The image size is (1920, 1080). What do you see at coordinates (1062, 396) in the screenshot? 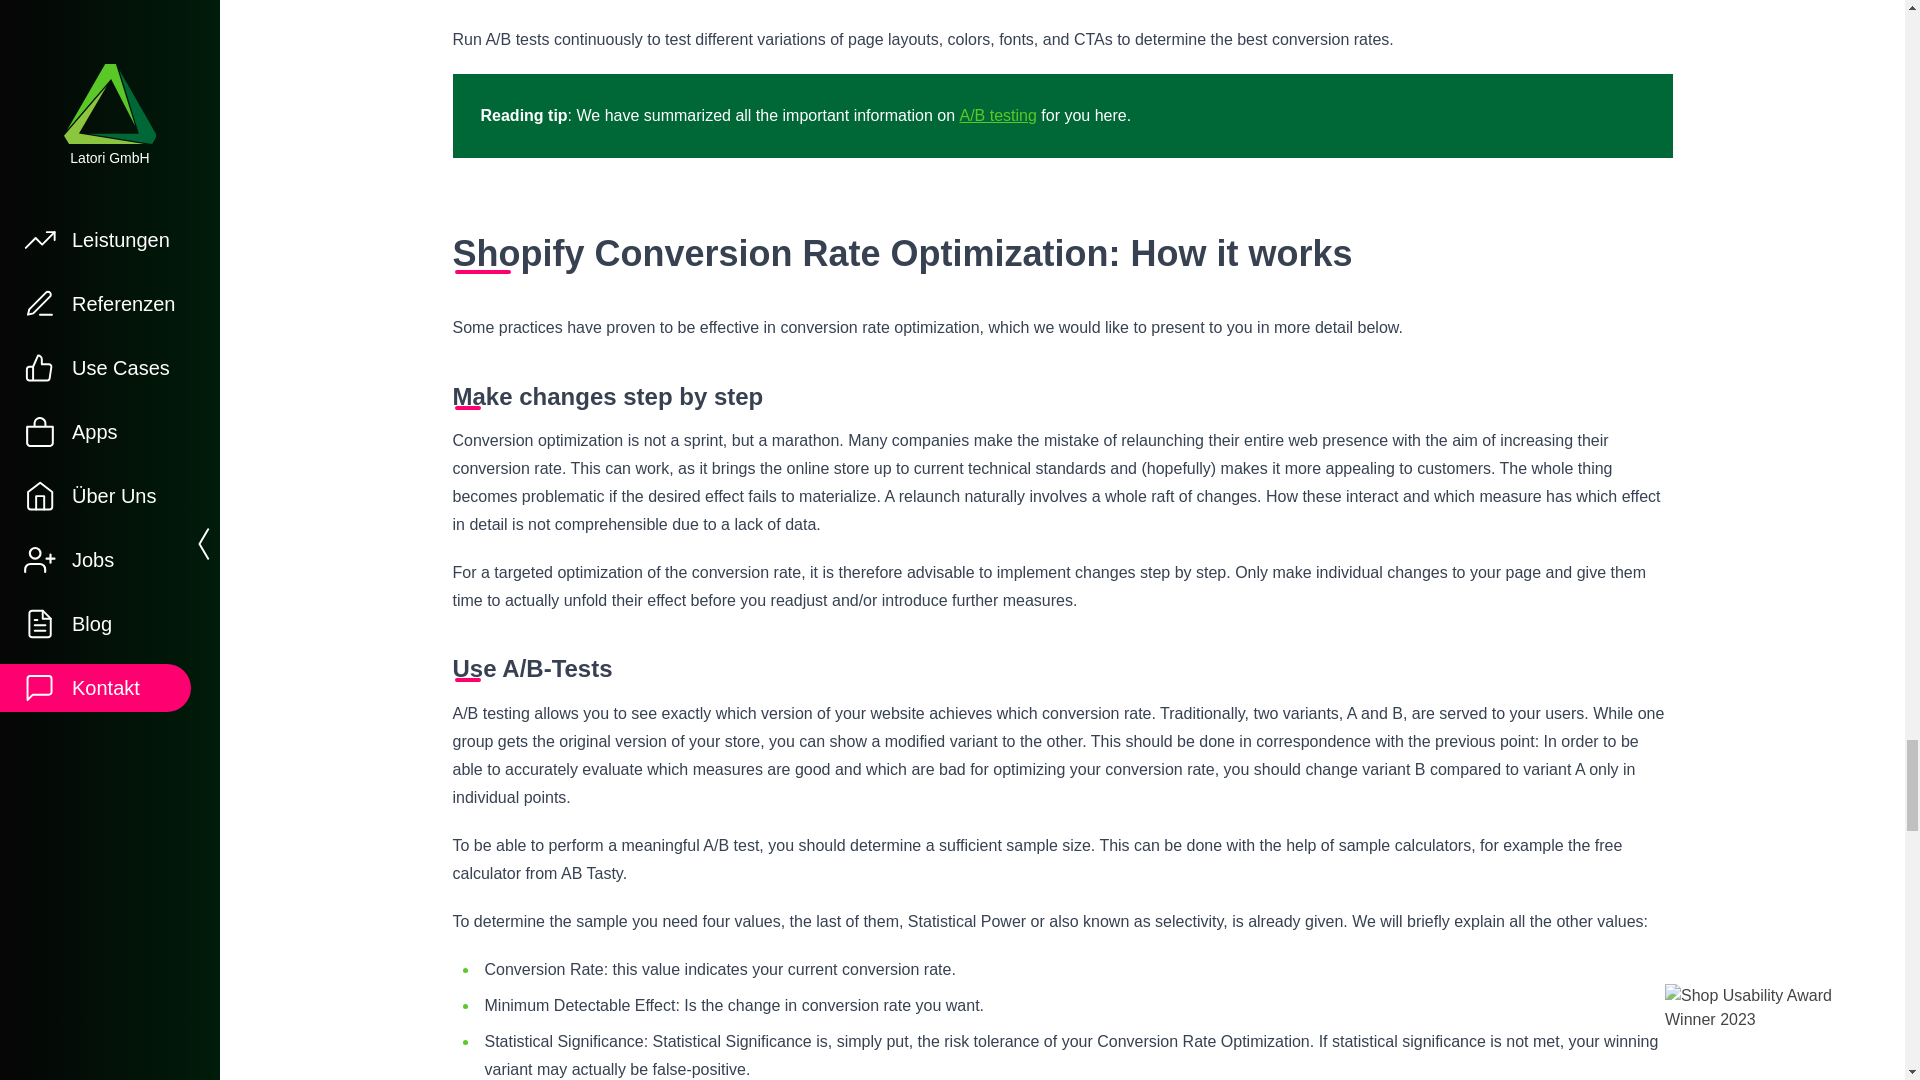
I see `Make changes step by step` at bounding box center [1062, 396].